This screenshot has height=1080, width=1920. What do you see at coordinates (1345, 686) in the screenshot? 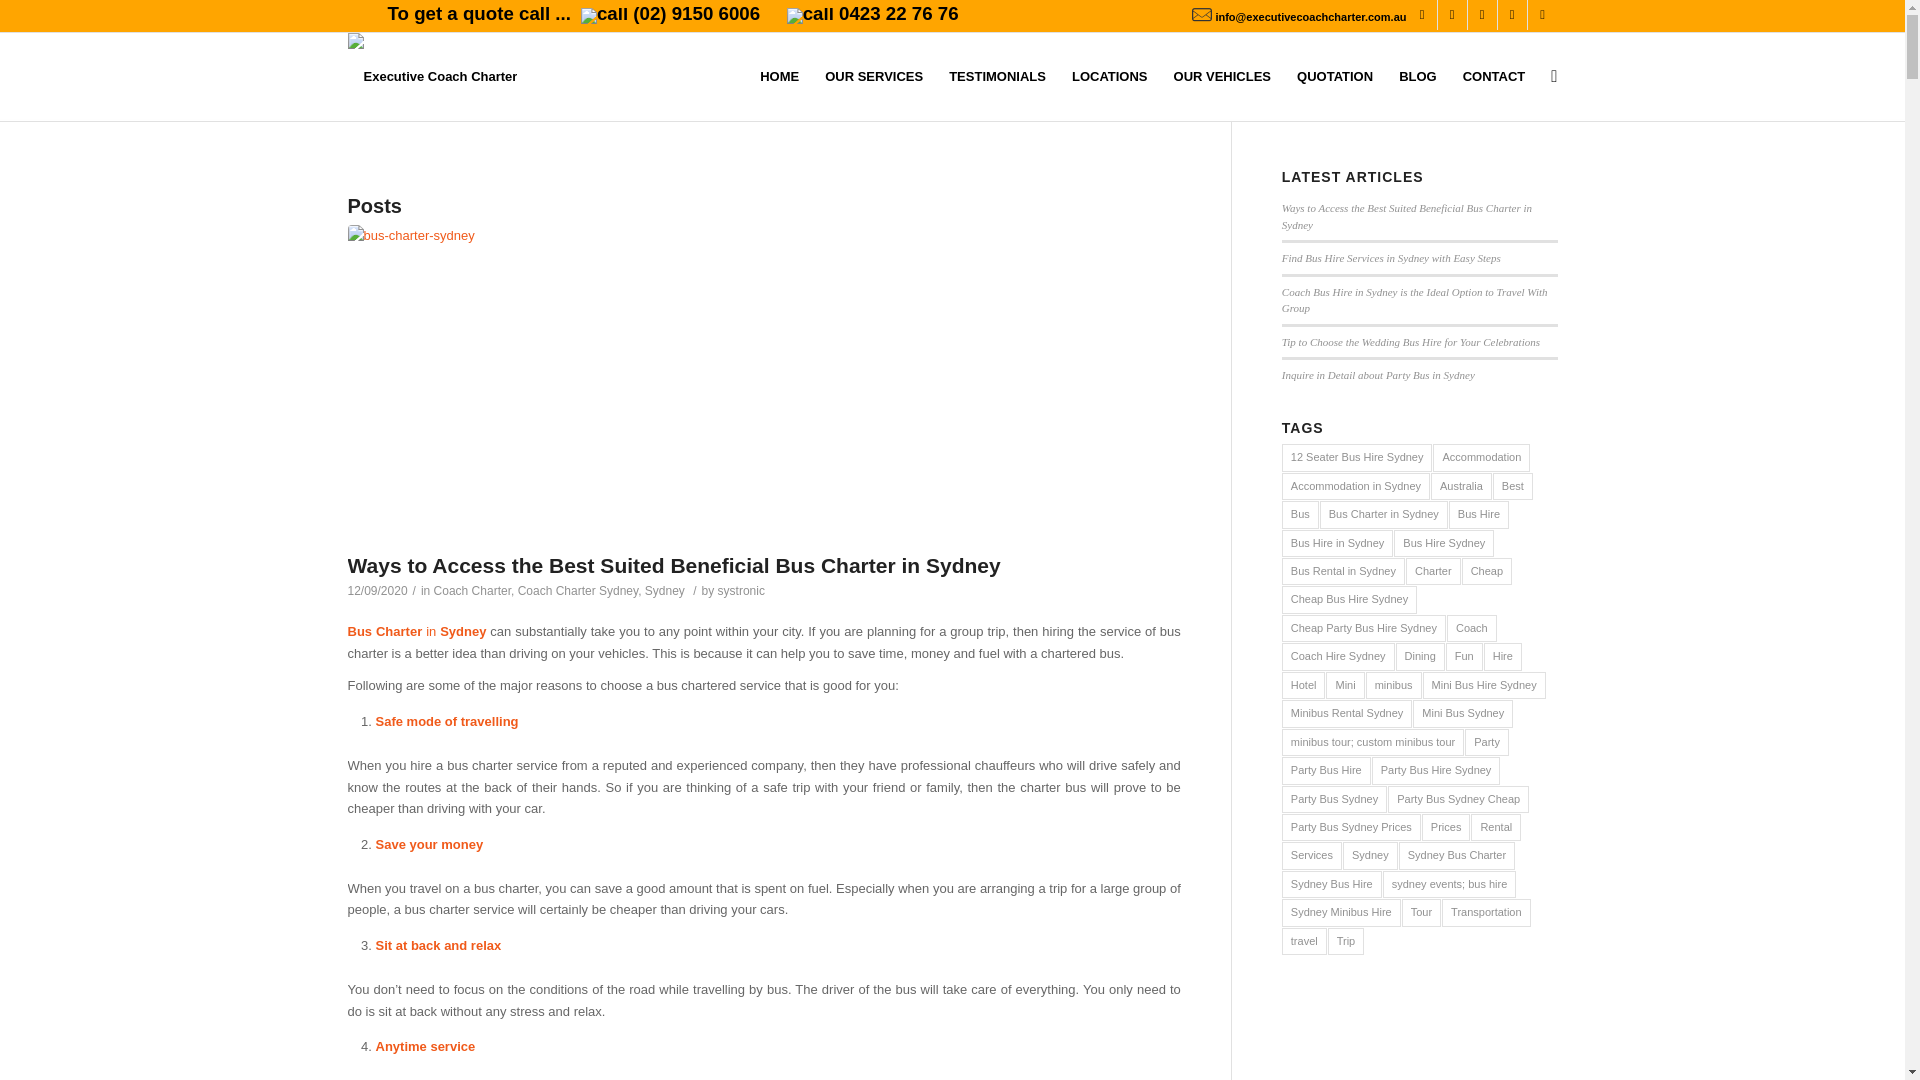
I see `Mini` at bounding box center [1345, 686].